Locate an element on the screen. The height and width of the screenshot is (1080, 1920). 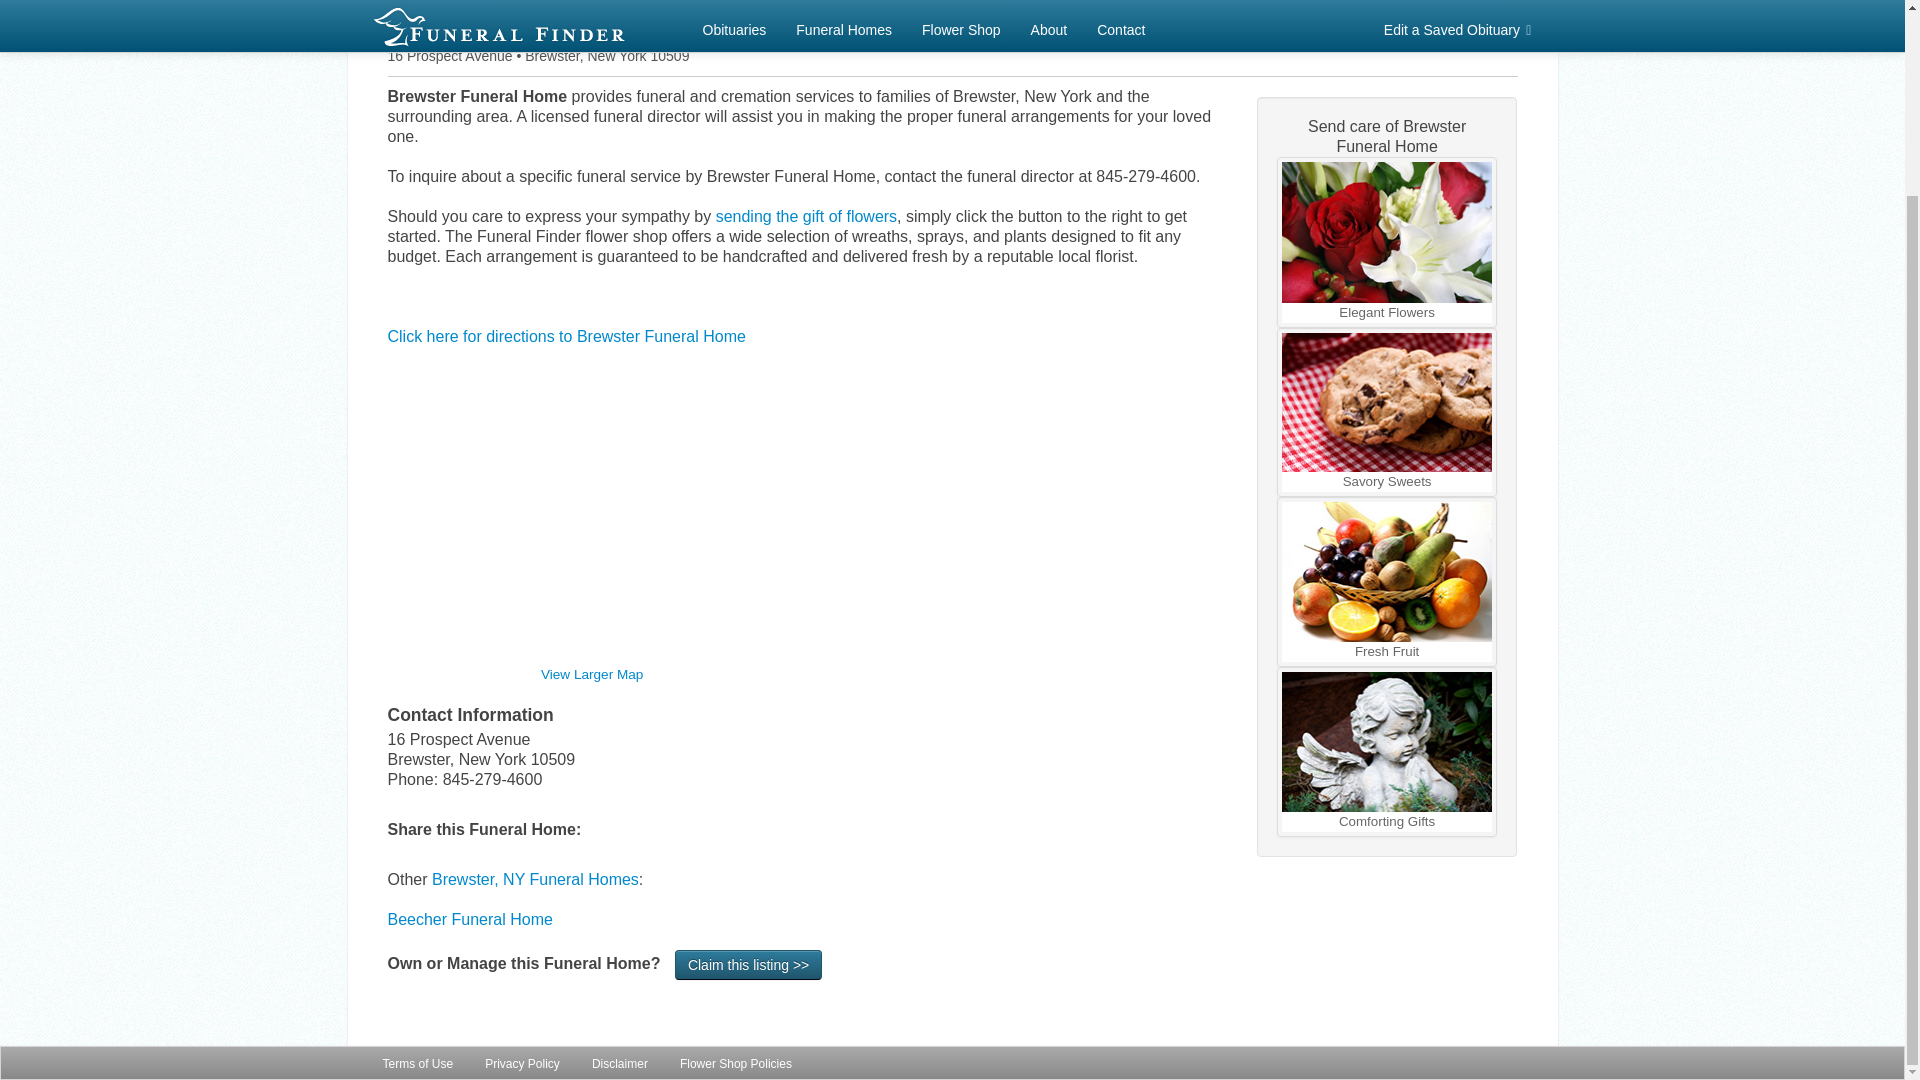
Privacy Policy is located at coordinates (522, 839).